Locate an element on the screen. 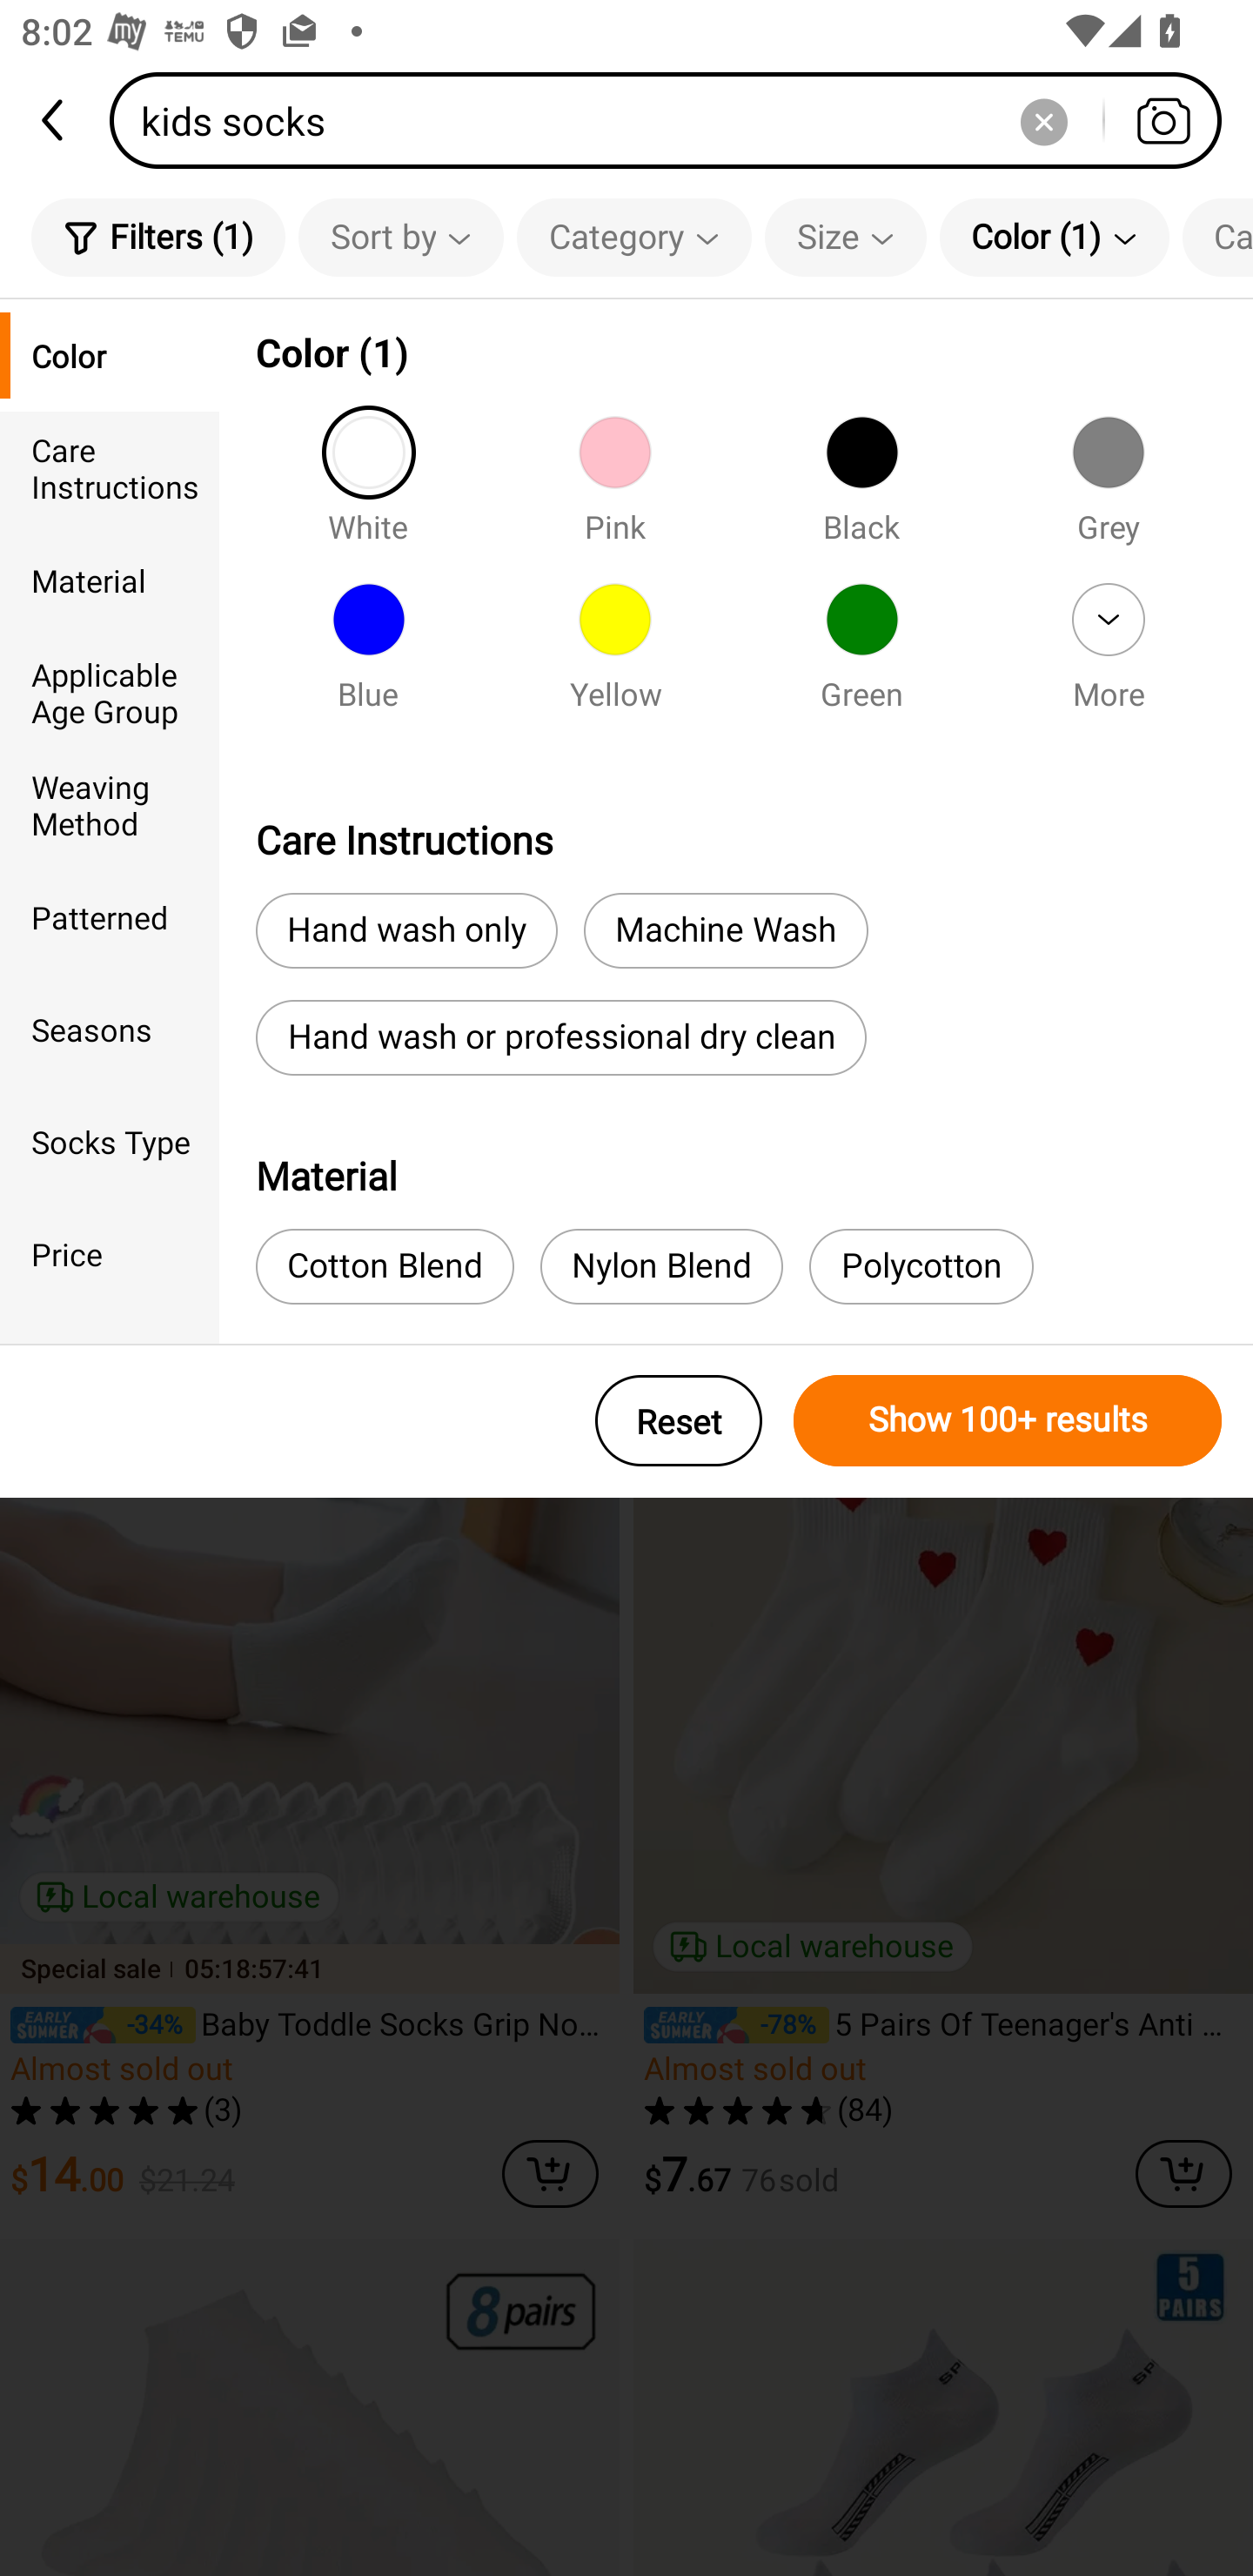 This screenshot has width=1253, height=2576. Hand wash only is located at coordinates (405, 931).